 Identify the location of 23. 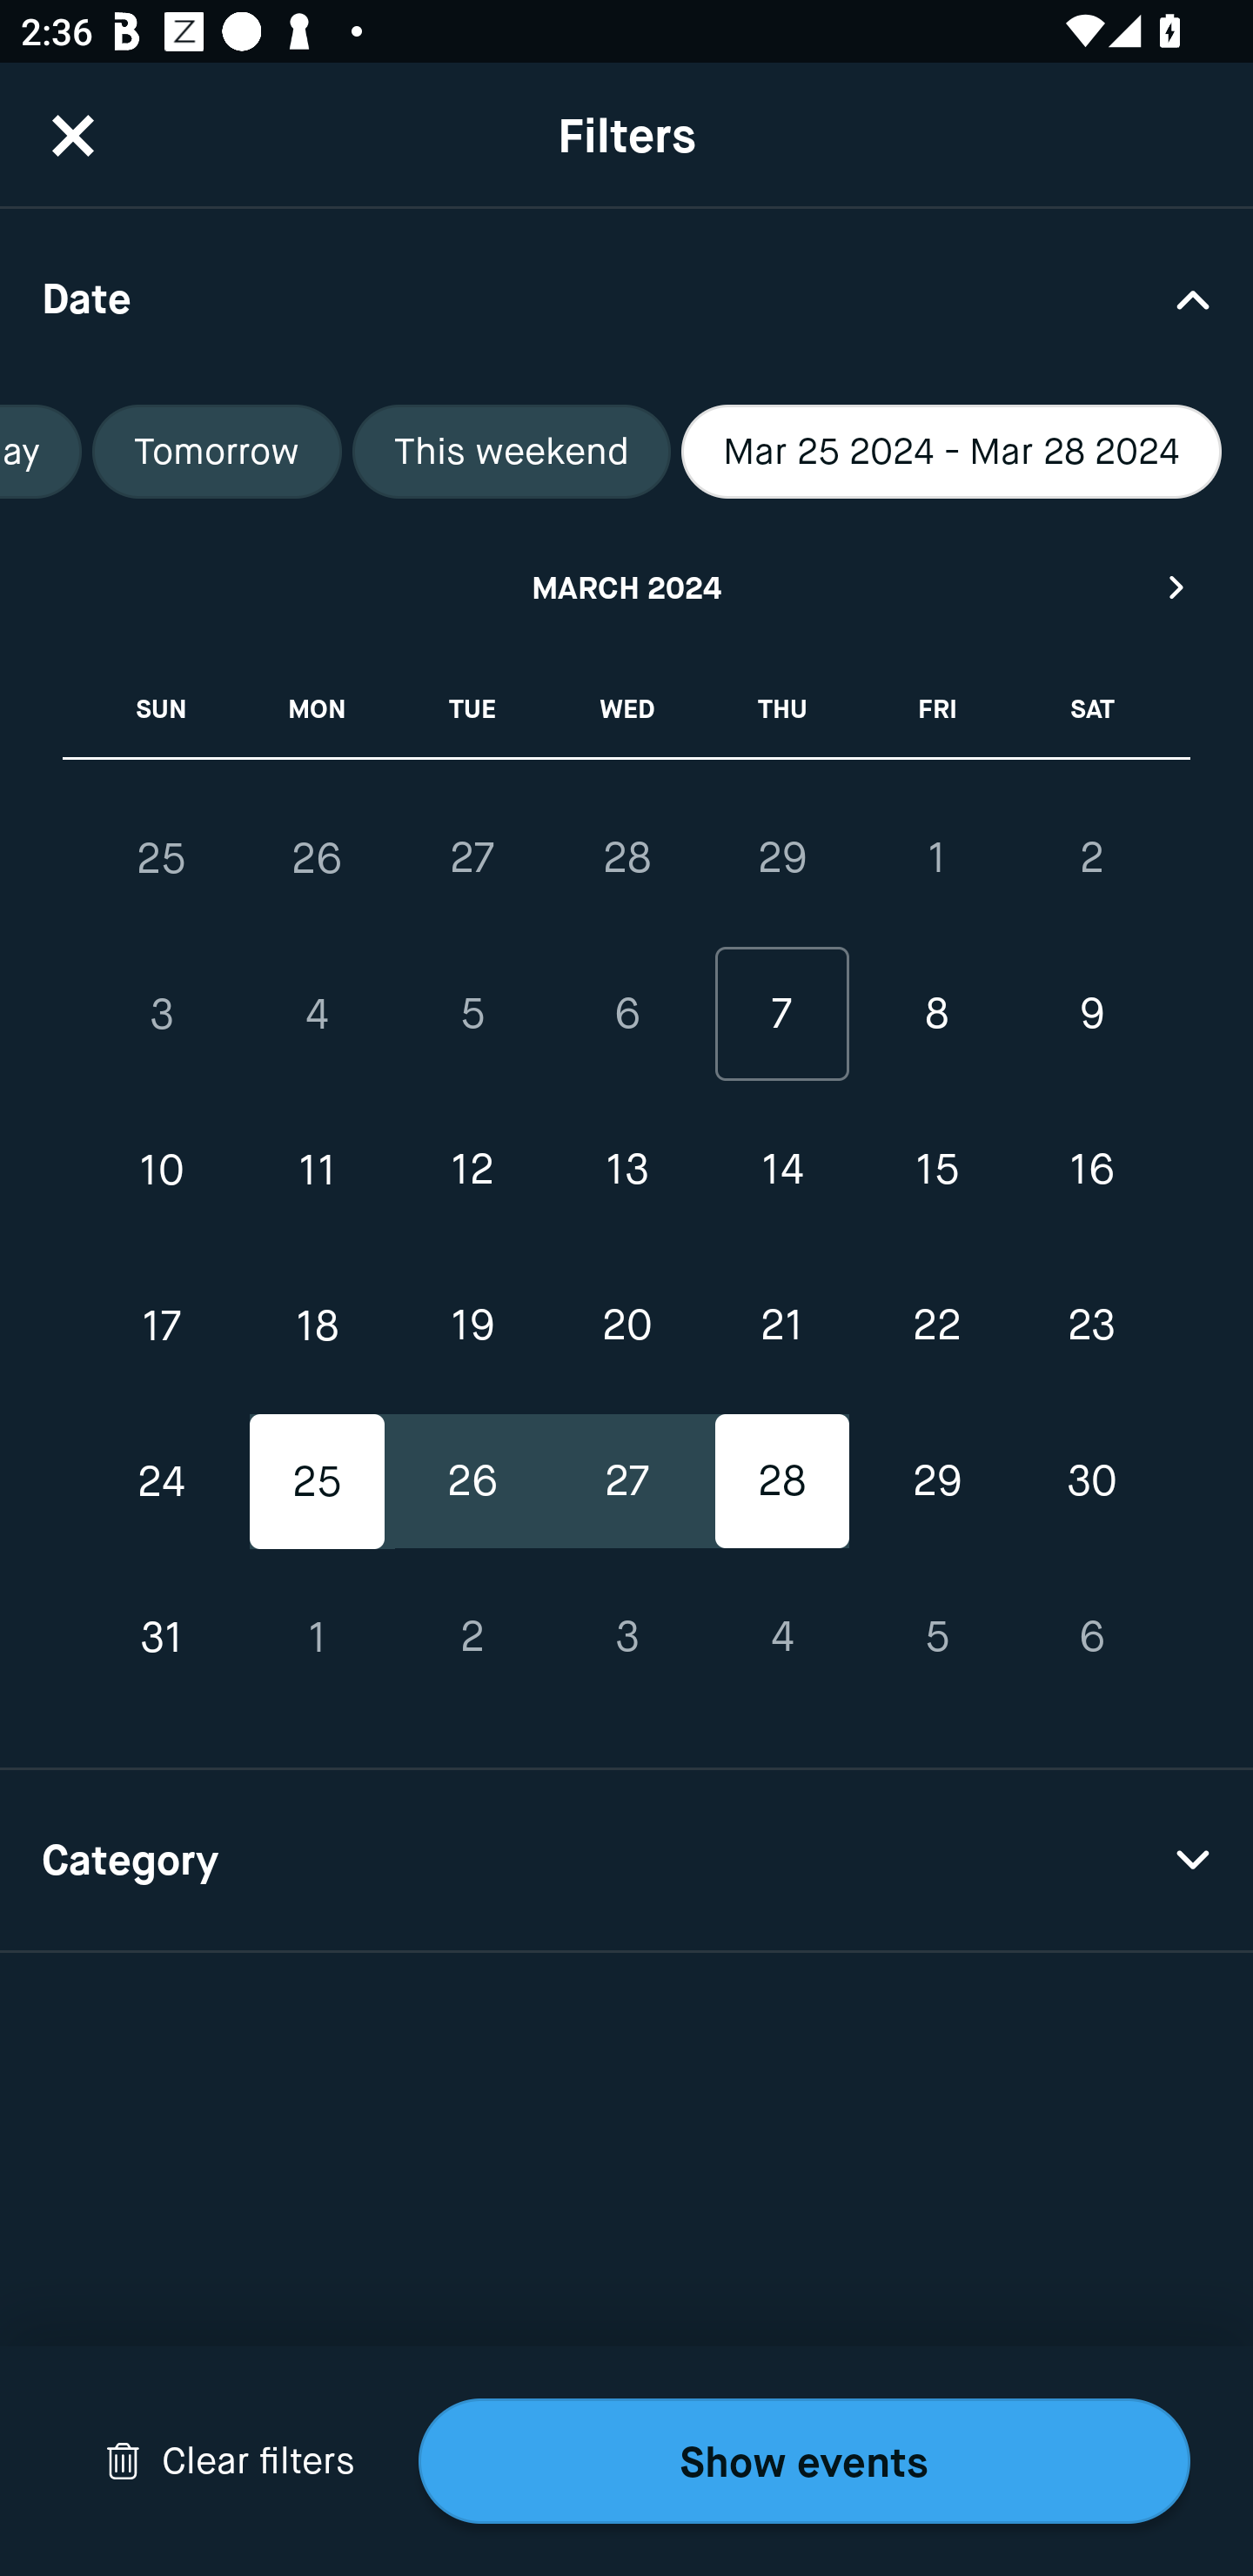
(1091, 1325).